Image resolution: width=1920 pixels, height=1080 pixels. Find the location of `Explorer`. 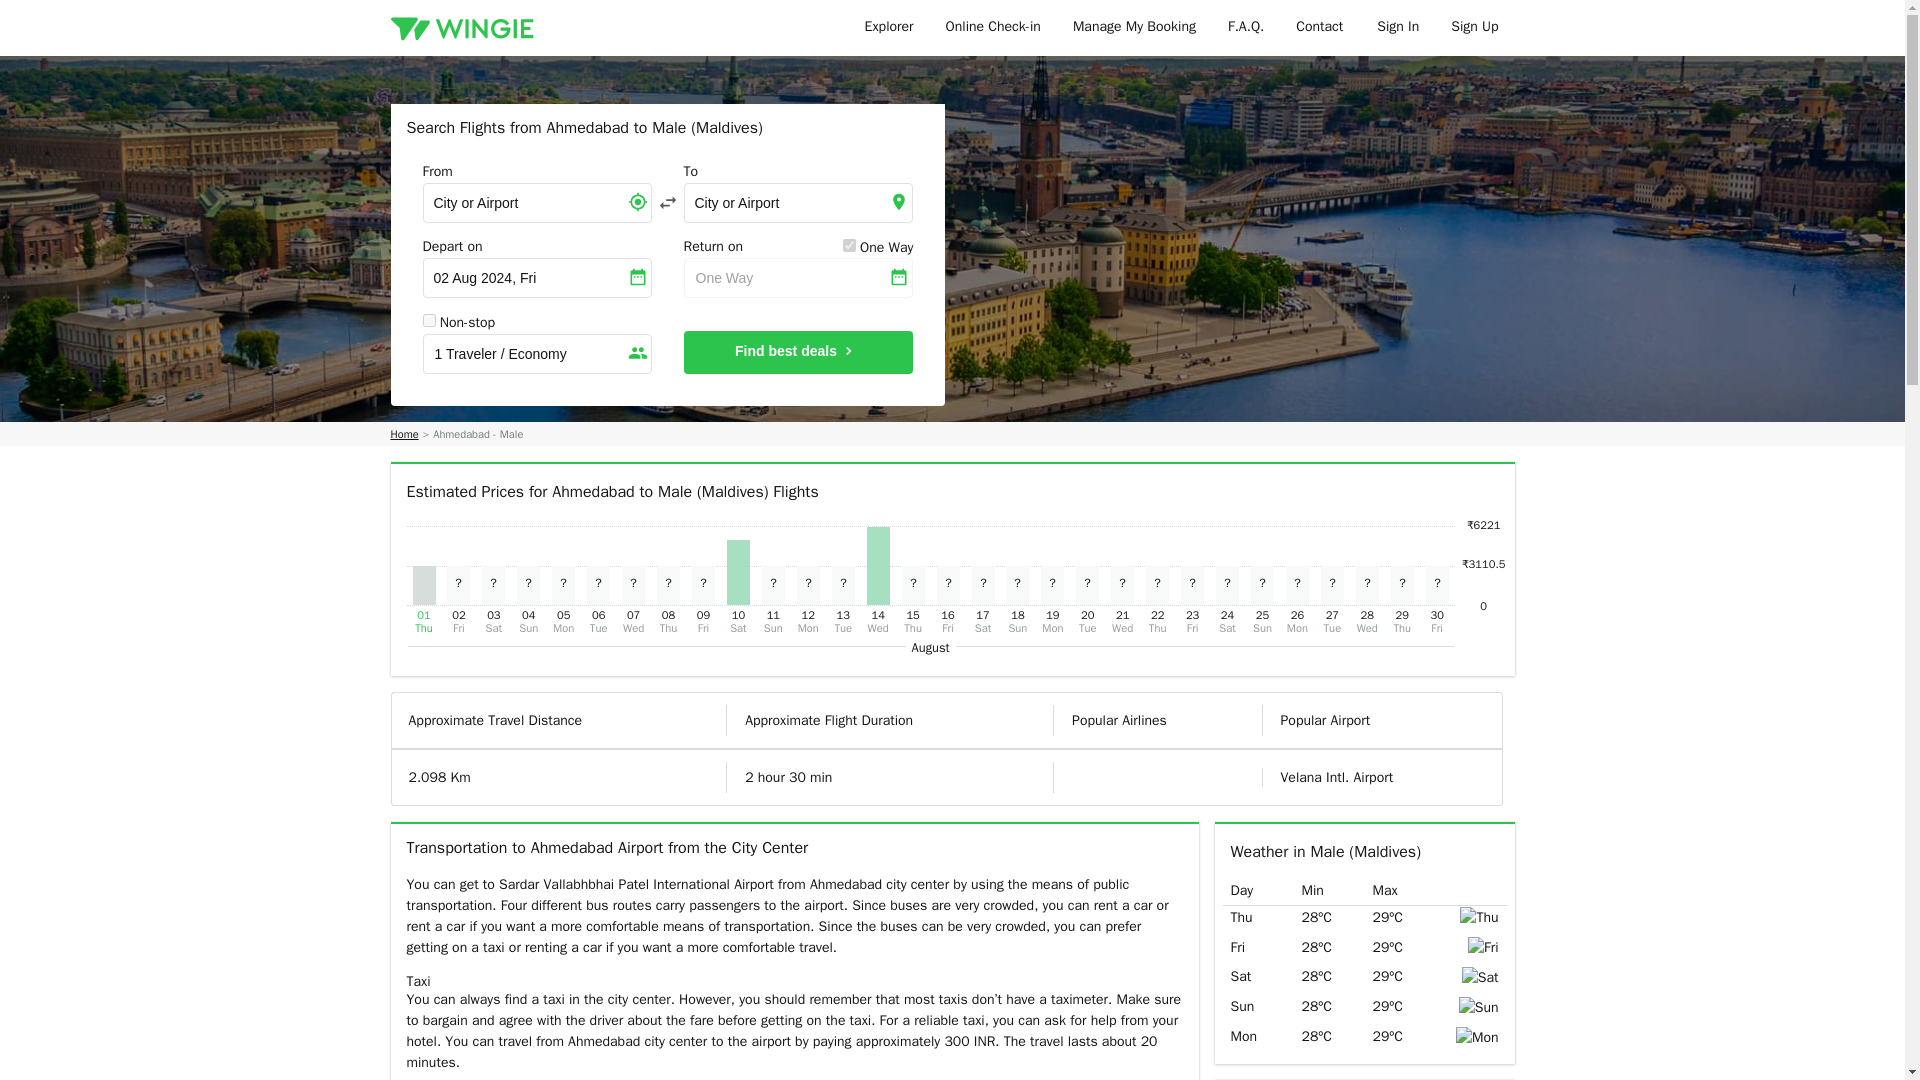

Explorer is located at coordinates (888, 28).